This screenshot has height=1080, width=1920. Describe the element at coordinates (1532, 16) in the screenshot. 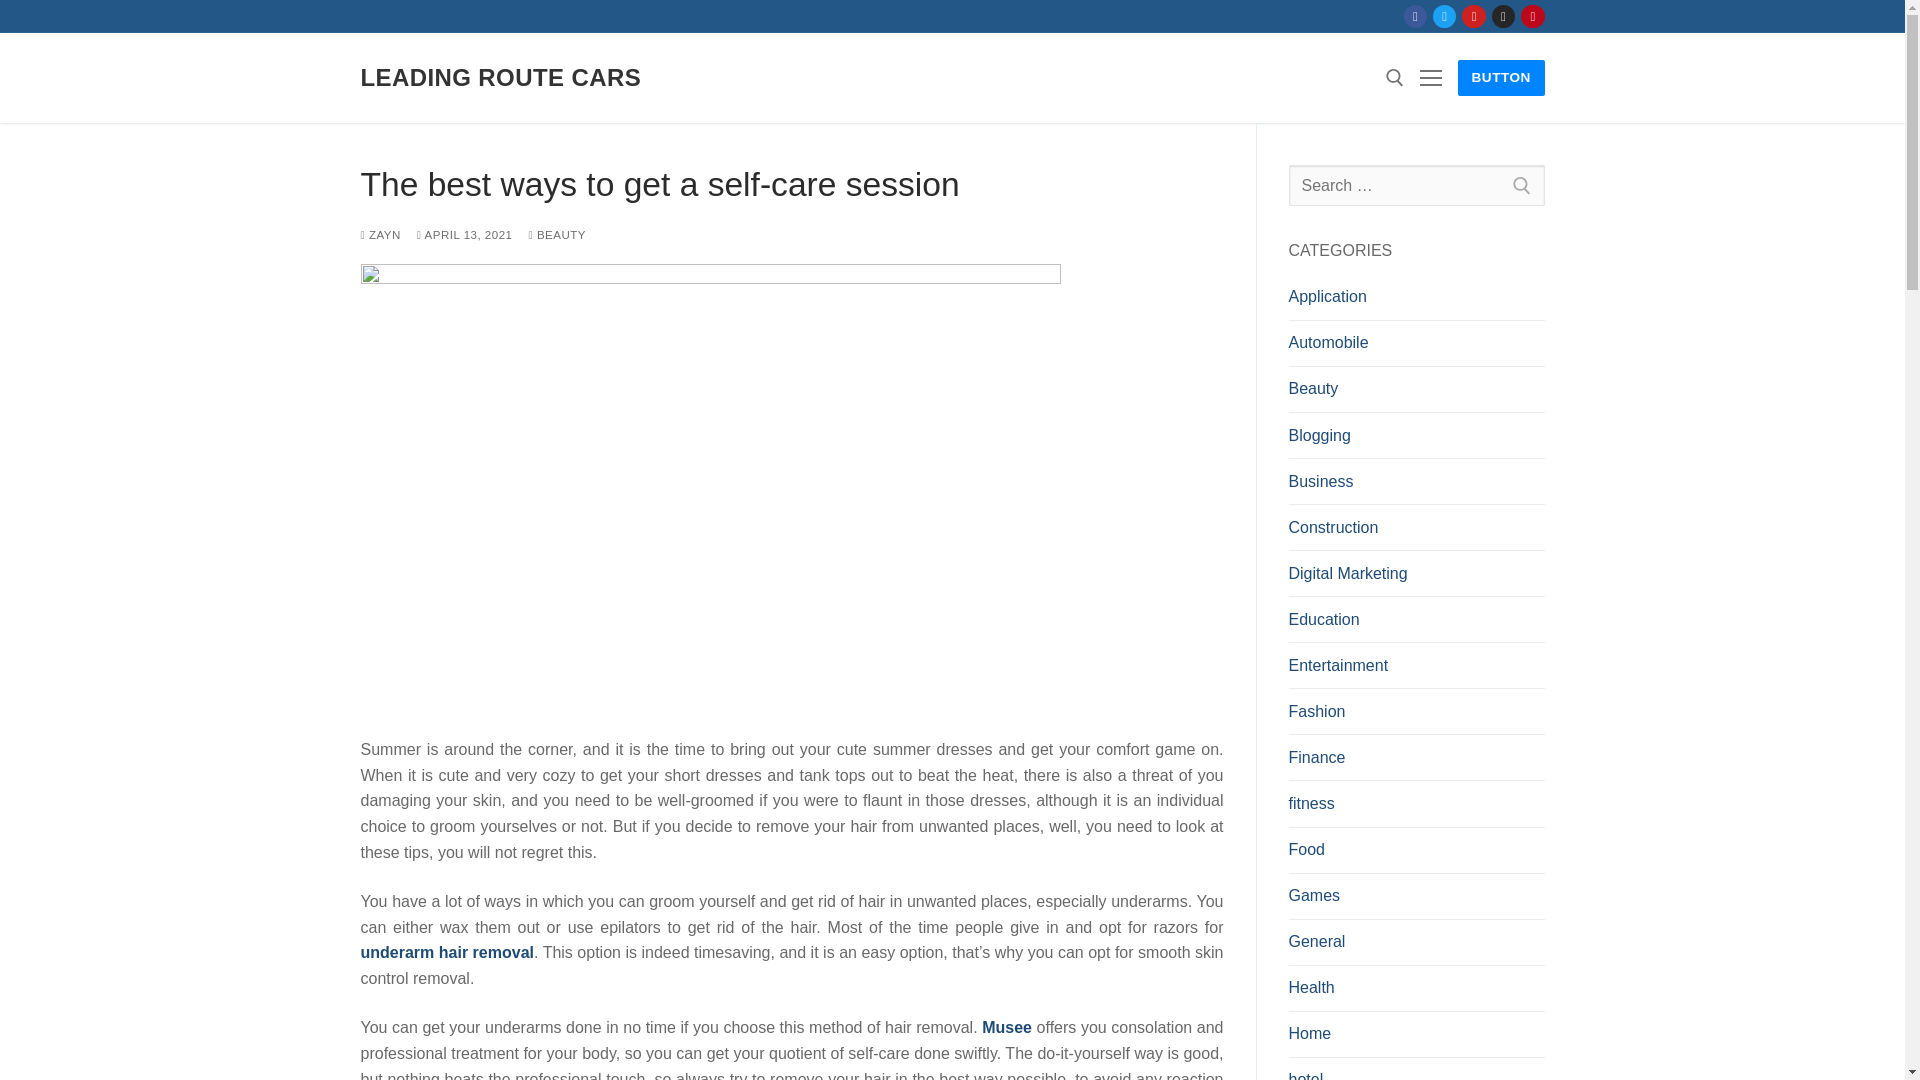

I see `Pinterest` at that location.